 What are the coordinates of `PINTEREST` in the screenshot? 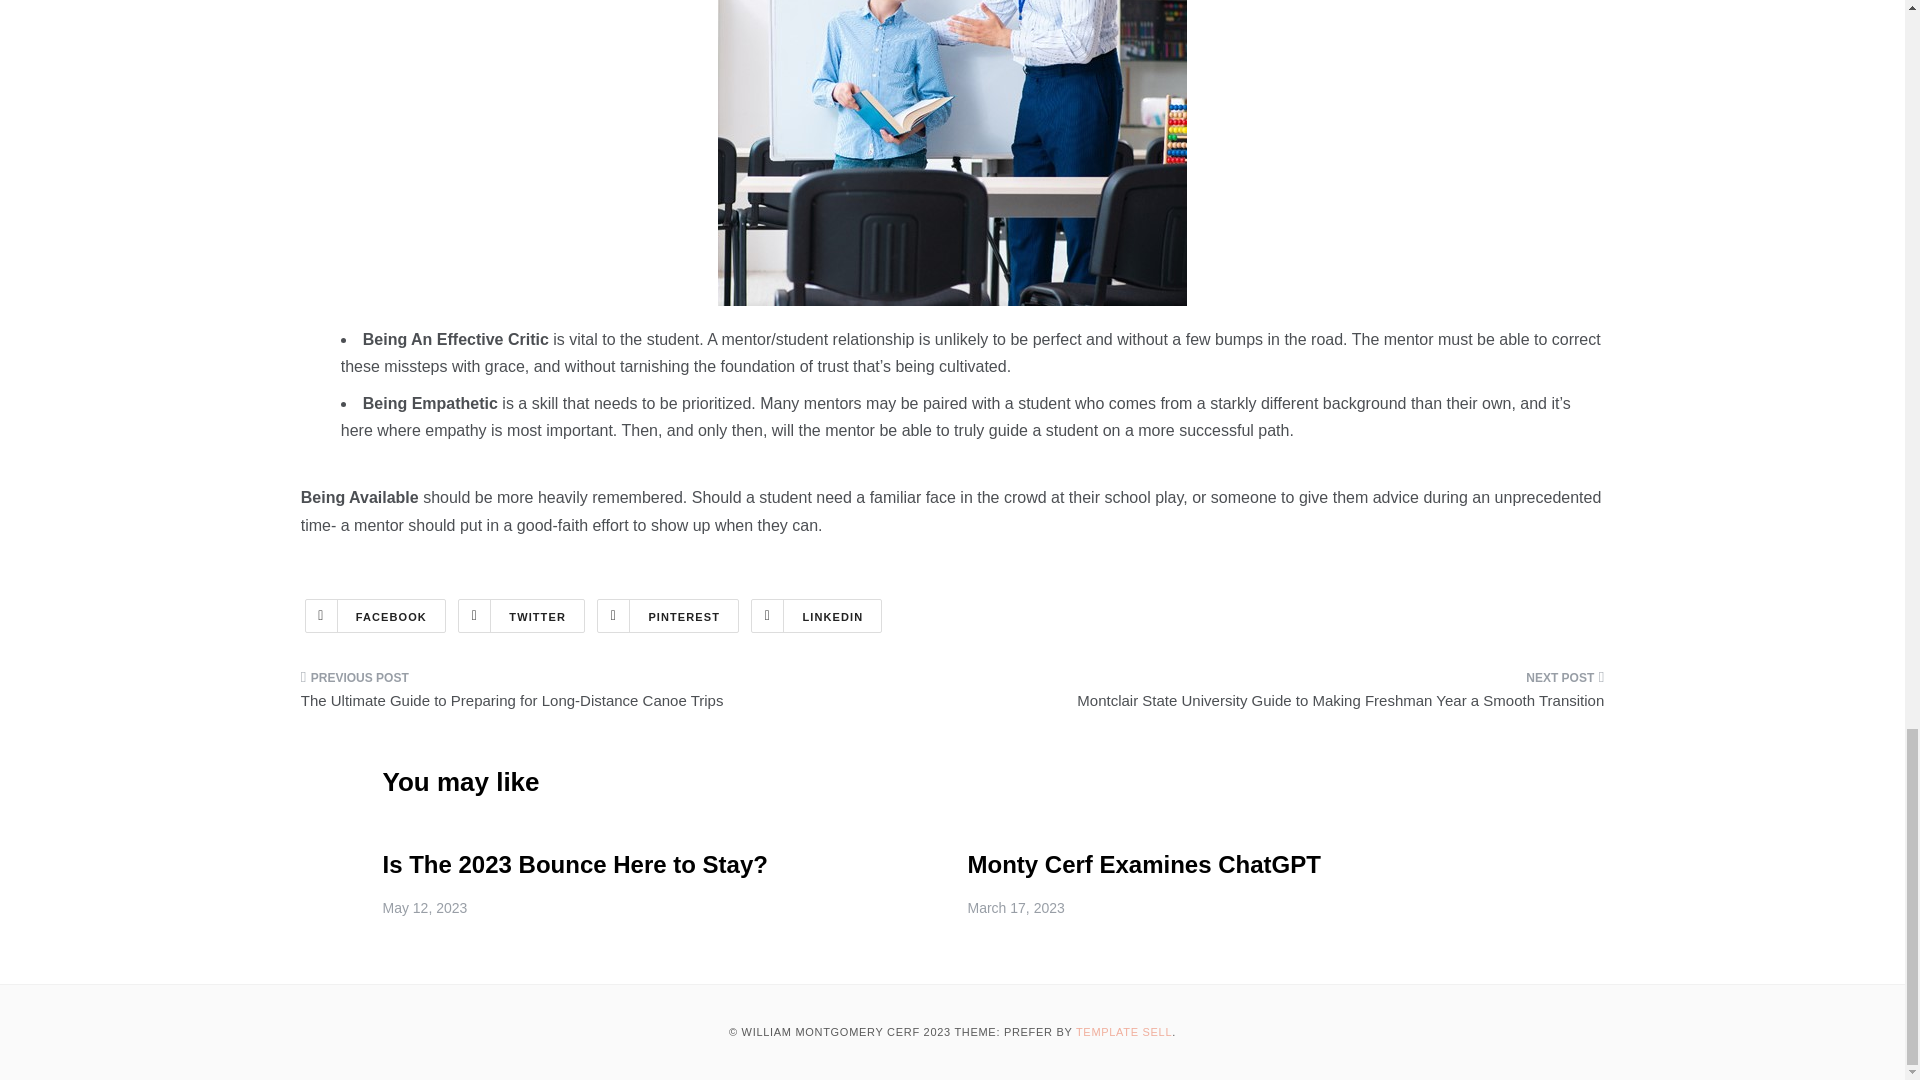 It's located at (668, 616).